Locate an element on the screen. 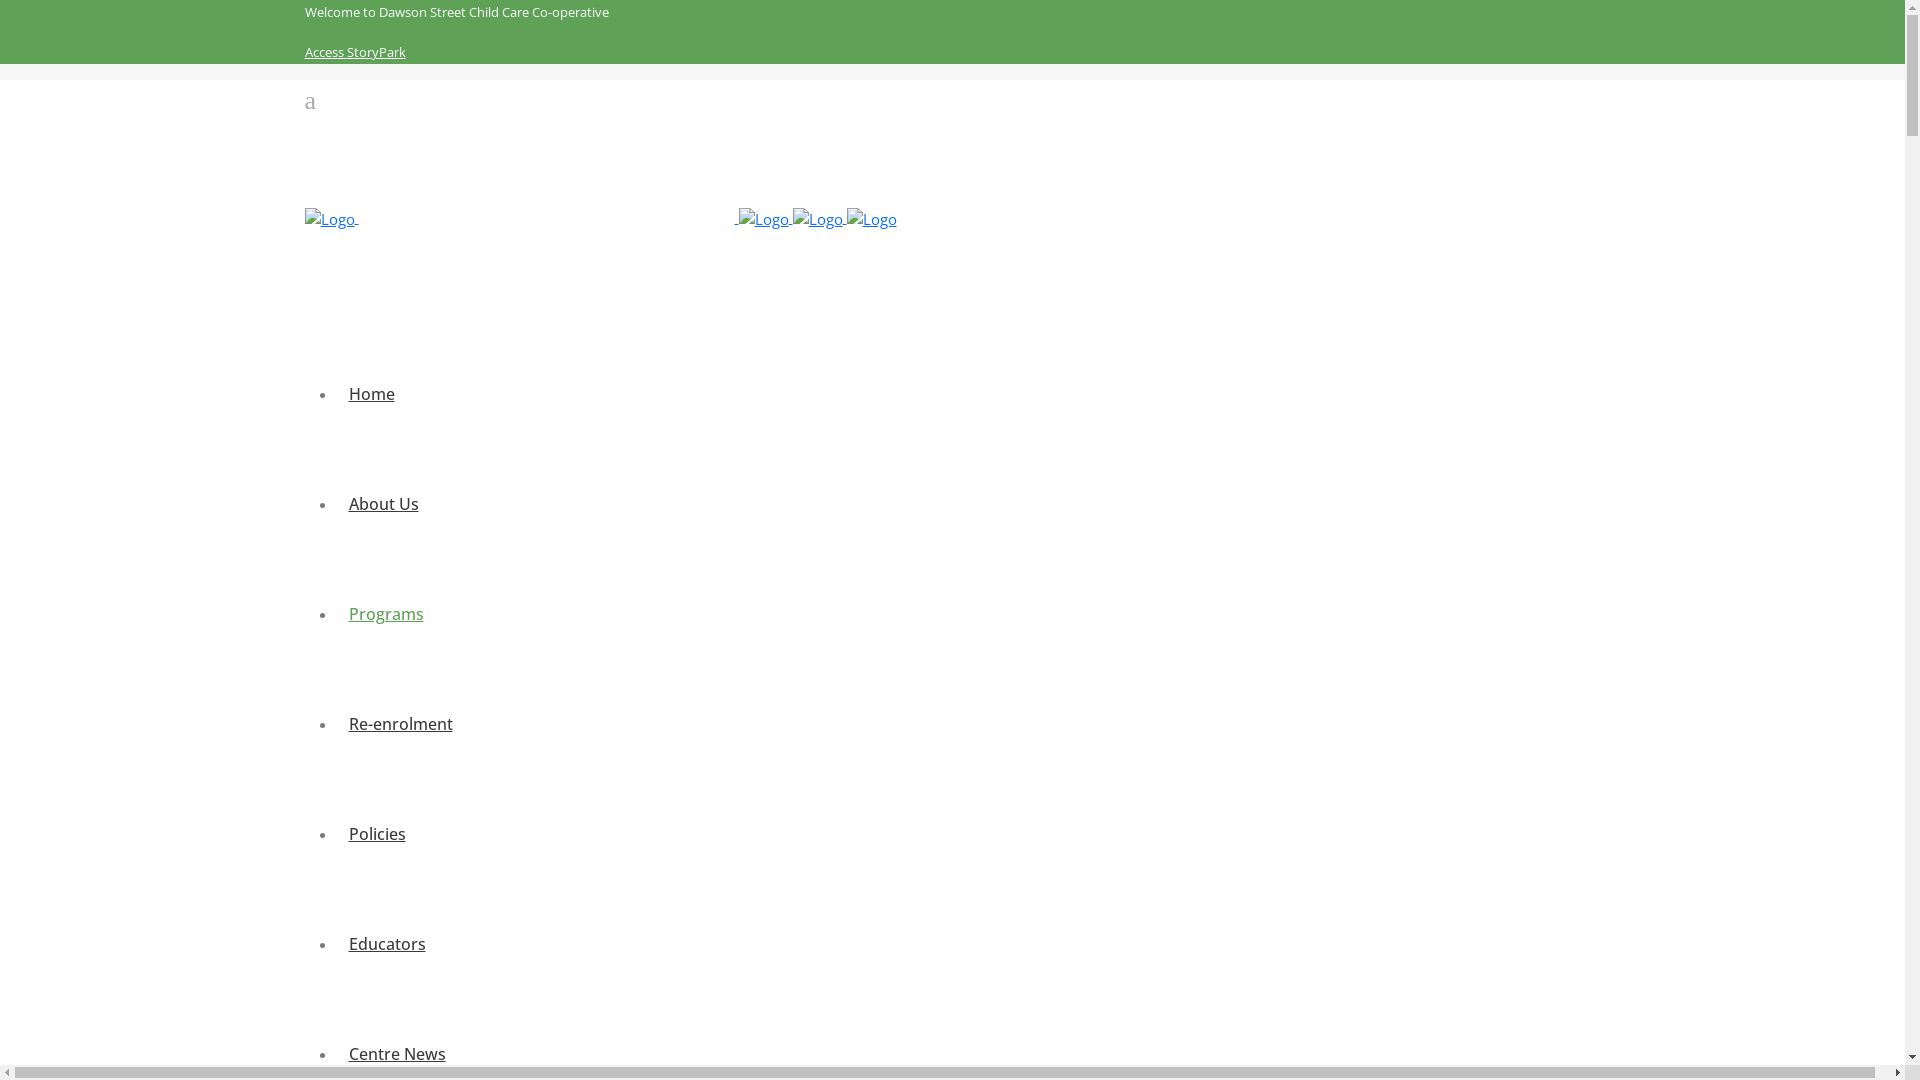 The width and height of the screenshot is (1920, 1080). Access StoryPark is located at coordinates (354, 52).